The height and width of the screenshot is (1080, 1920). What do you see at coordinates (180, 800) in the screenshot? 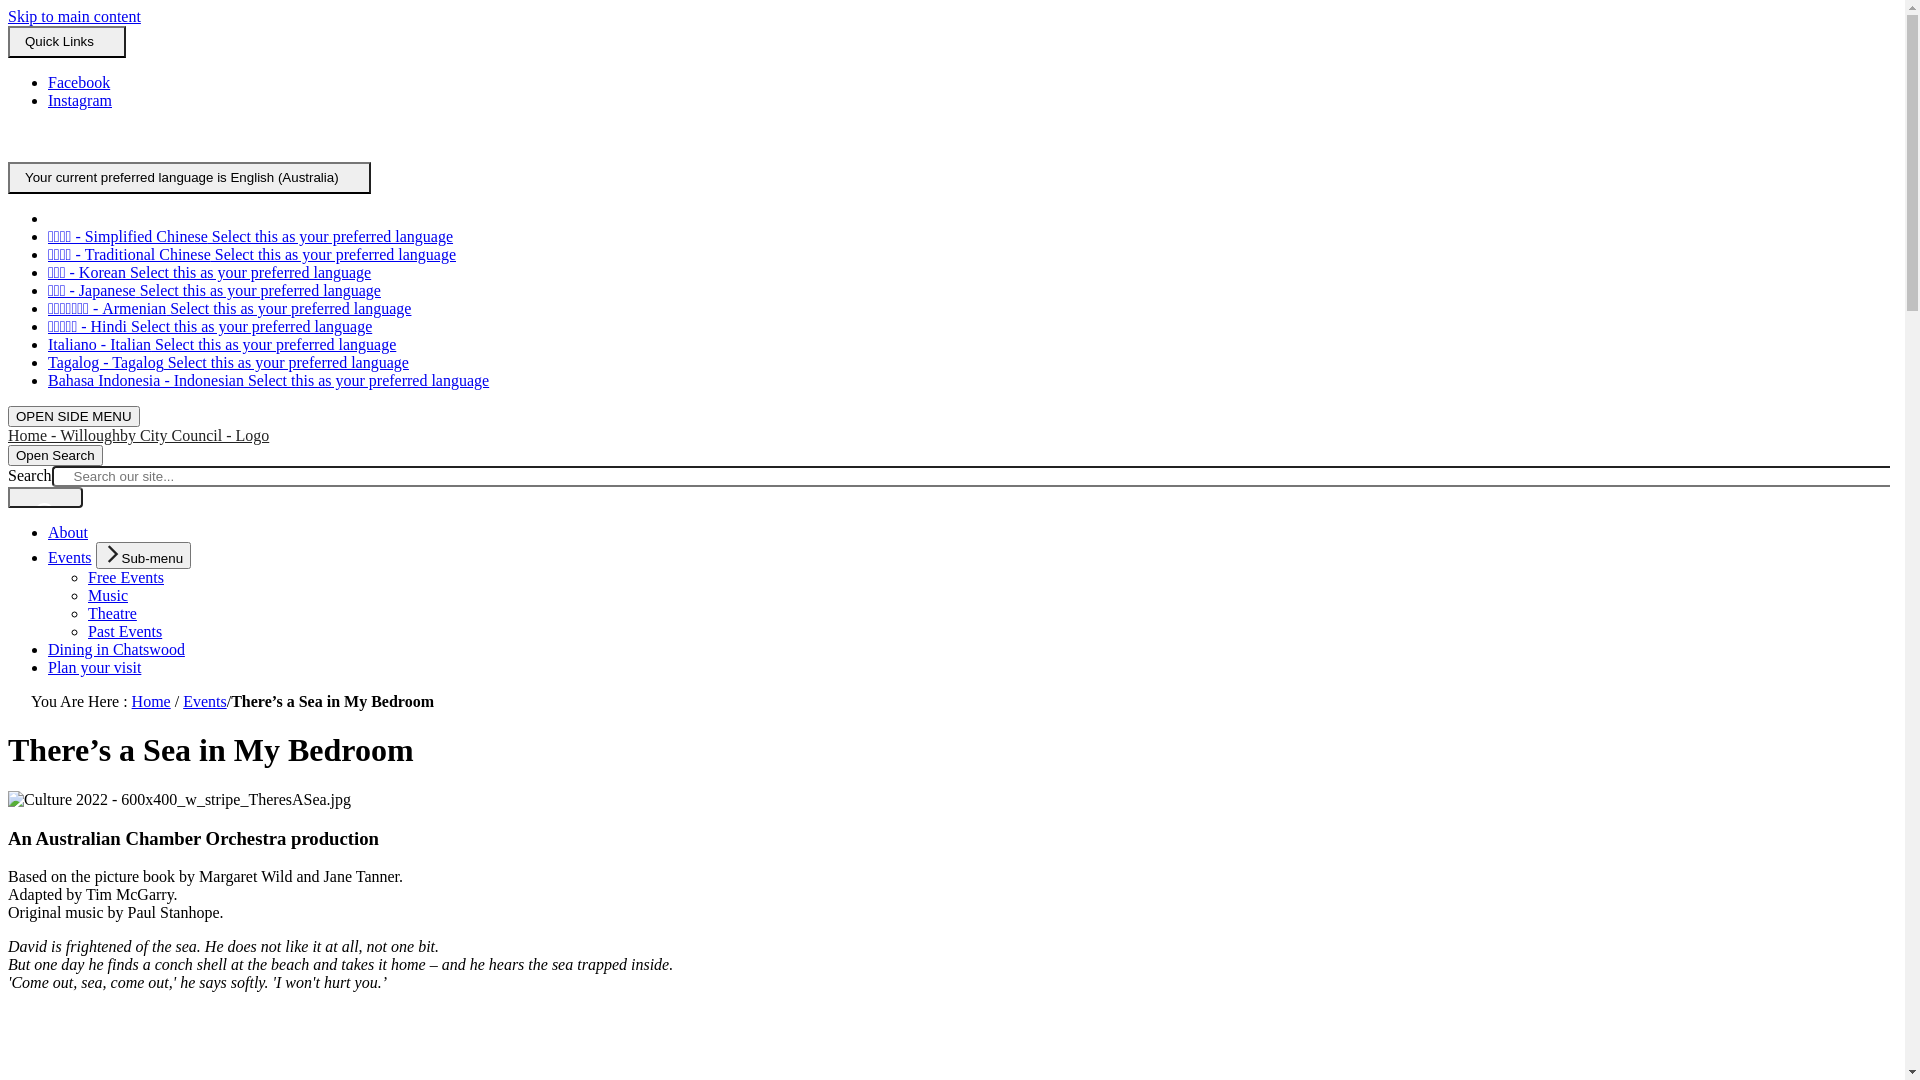
I see `Culture 2022 - 600x400_w_stripe_TheresASea.jpg` at bounding box center [180, 800].